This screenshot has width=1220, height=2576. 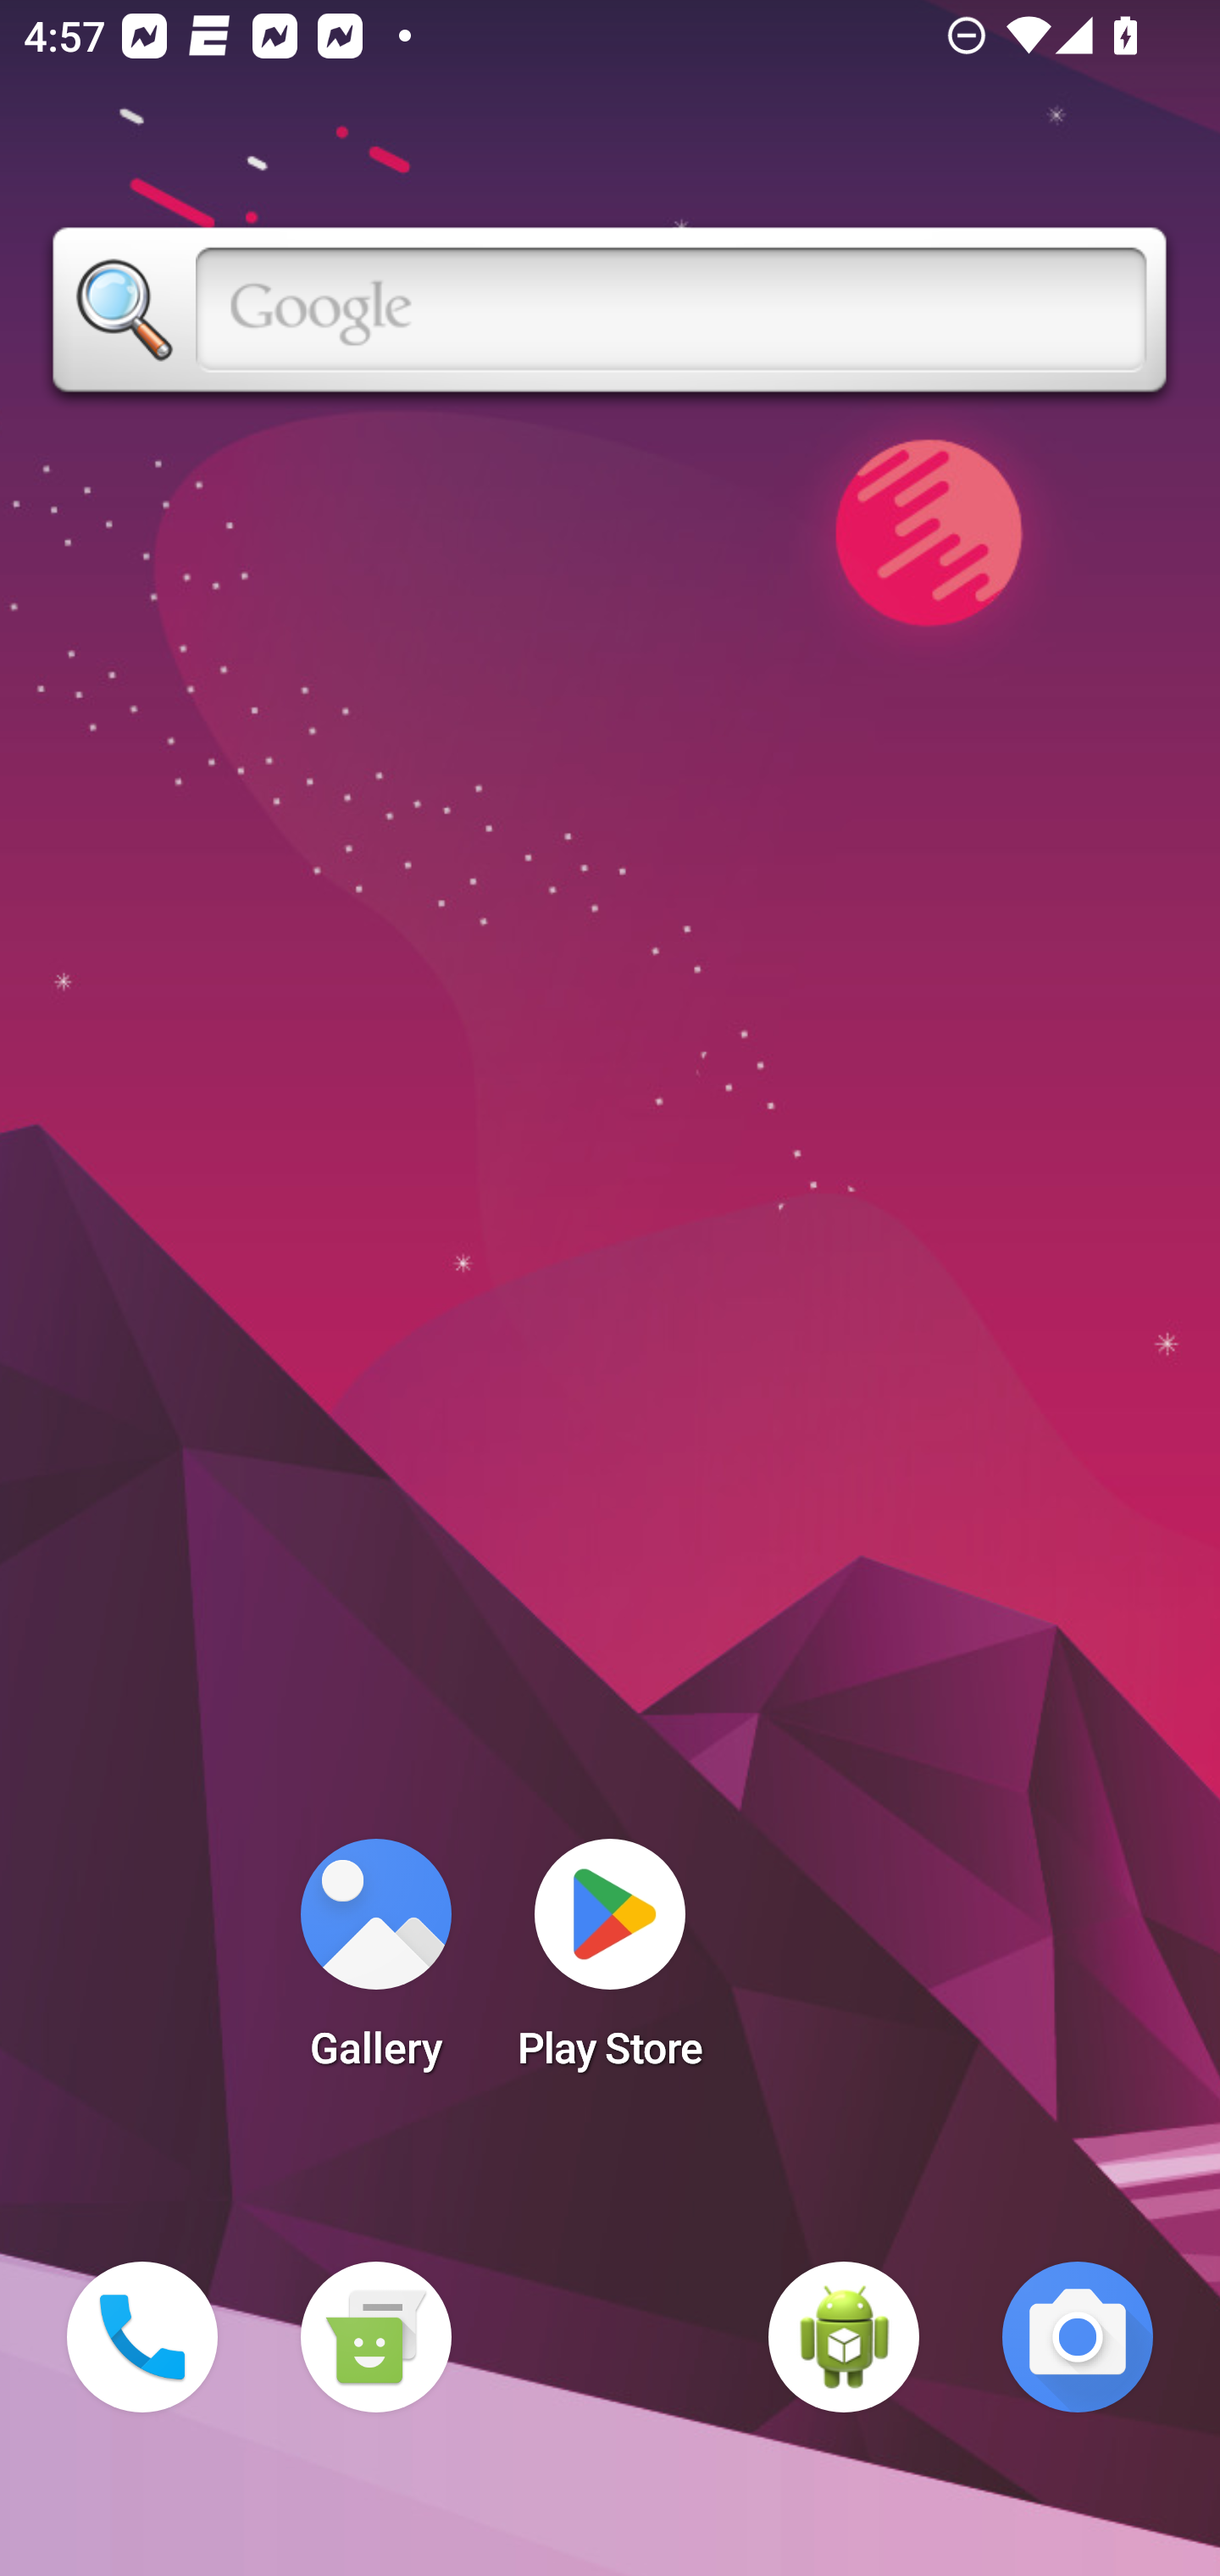 What do you see at coordinates (375, 2337) in the screenshot?
I see `Messaging` at bounding box center [375, 2337].